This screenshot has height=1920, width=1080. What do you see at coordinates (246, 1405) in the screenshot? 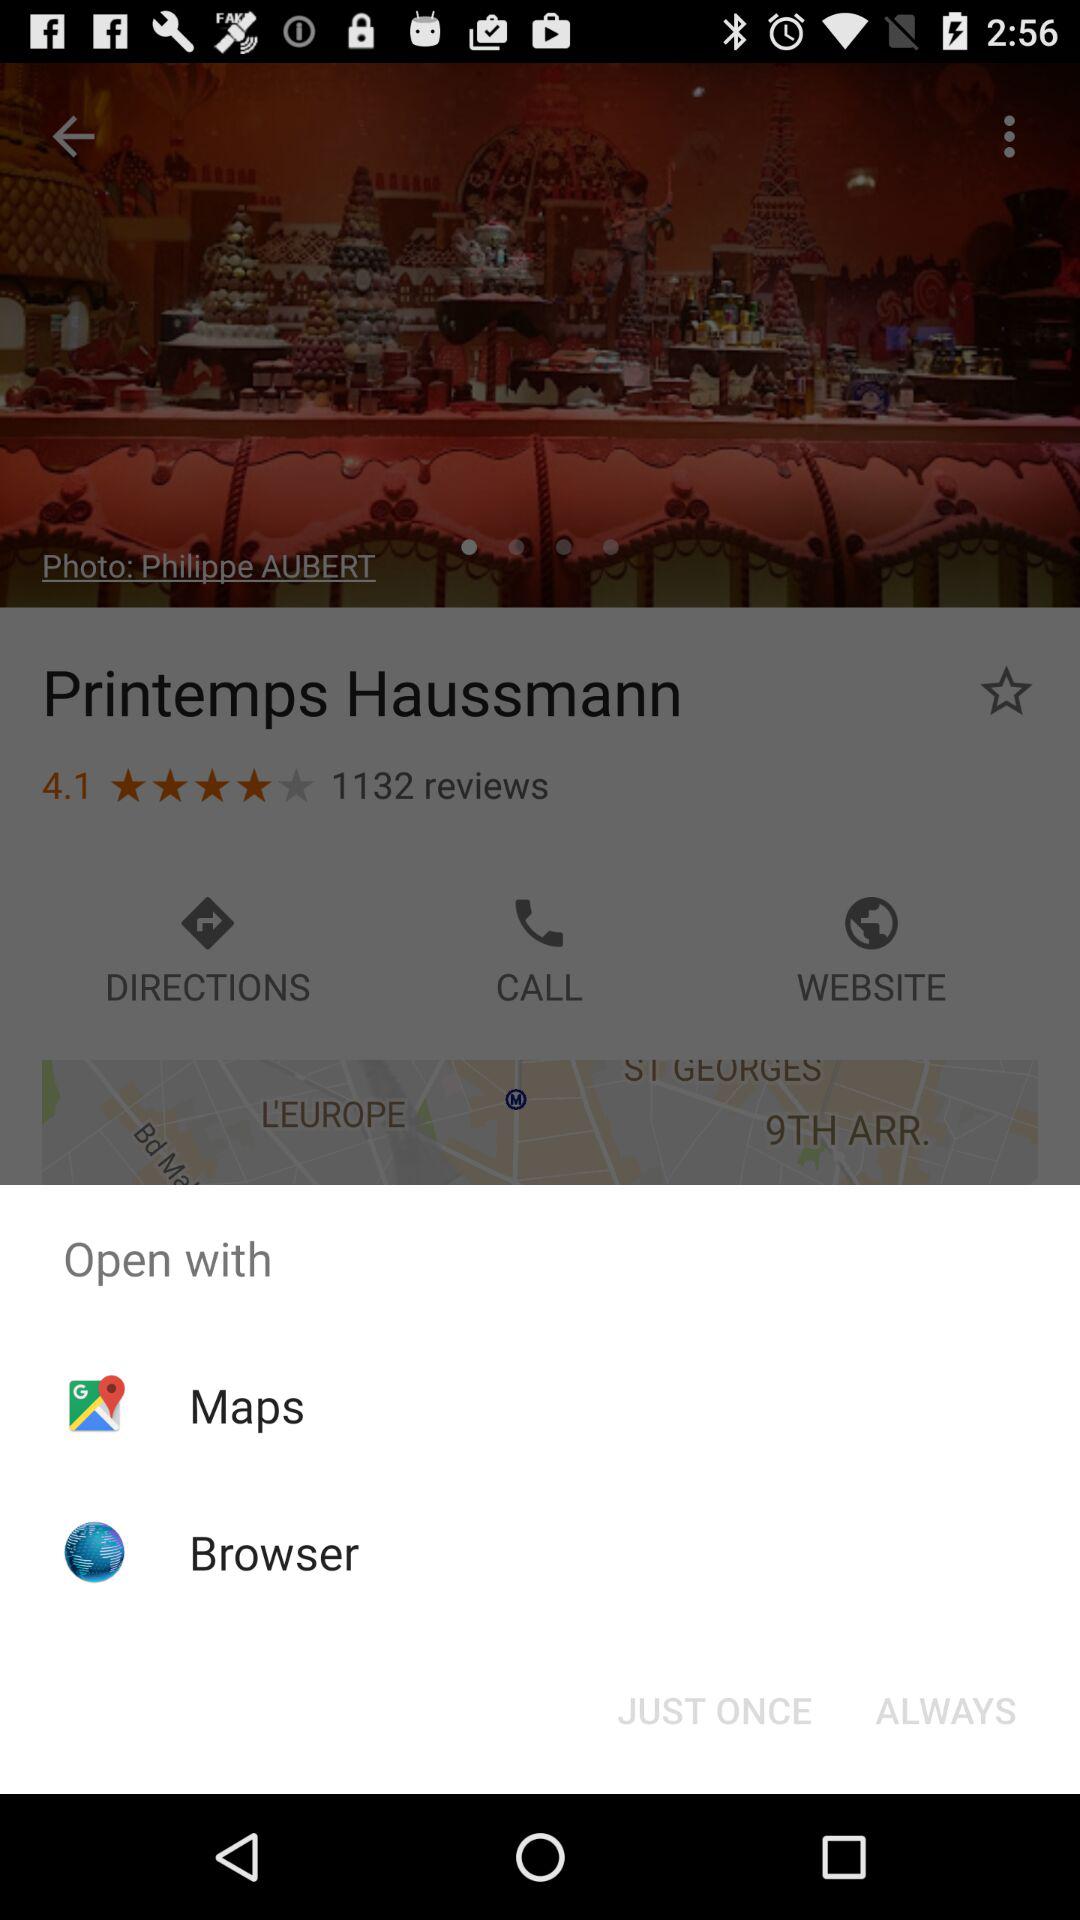
I see `tap the maps app` at bounding box center [246, 1405].